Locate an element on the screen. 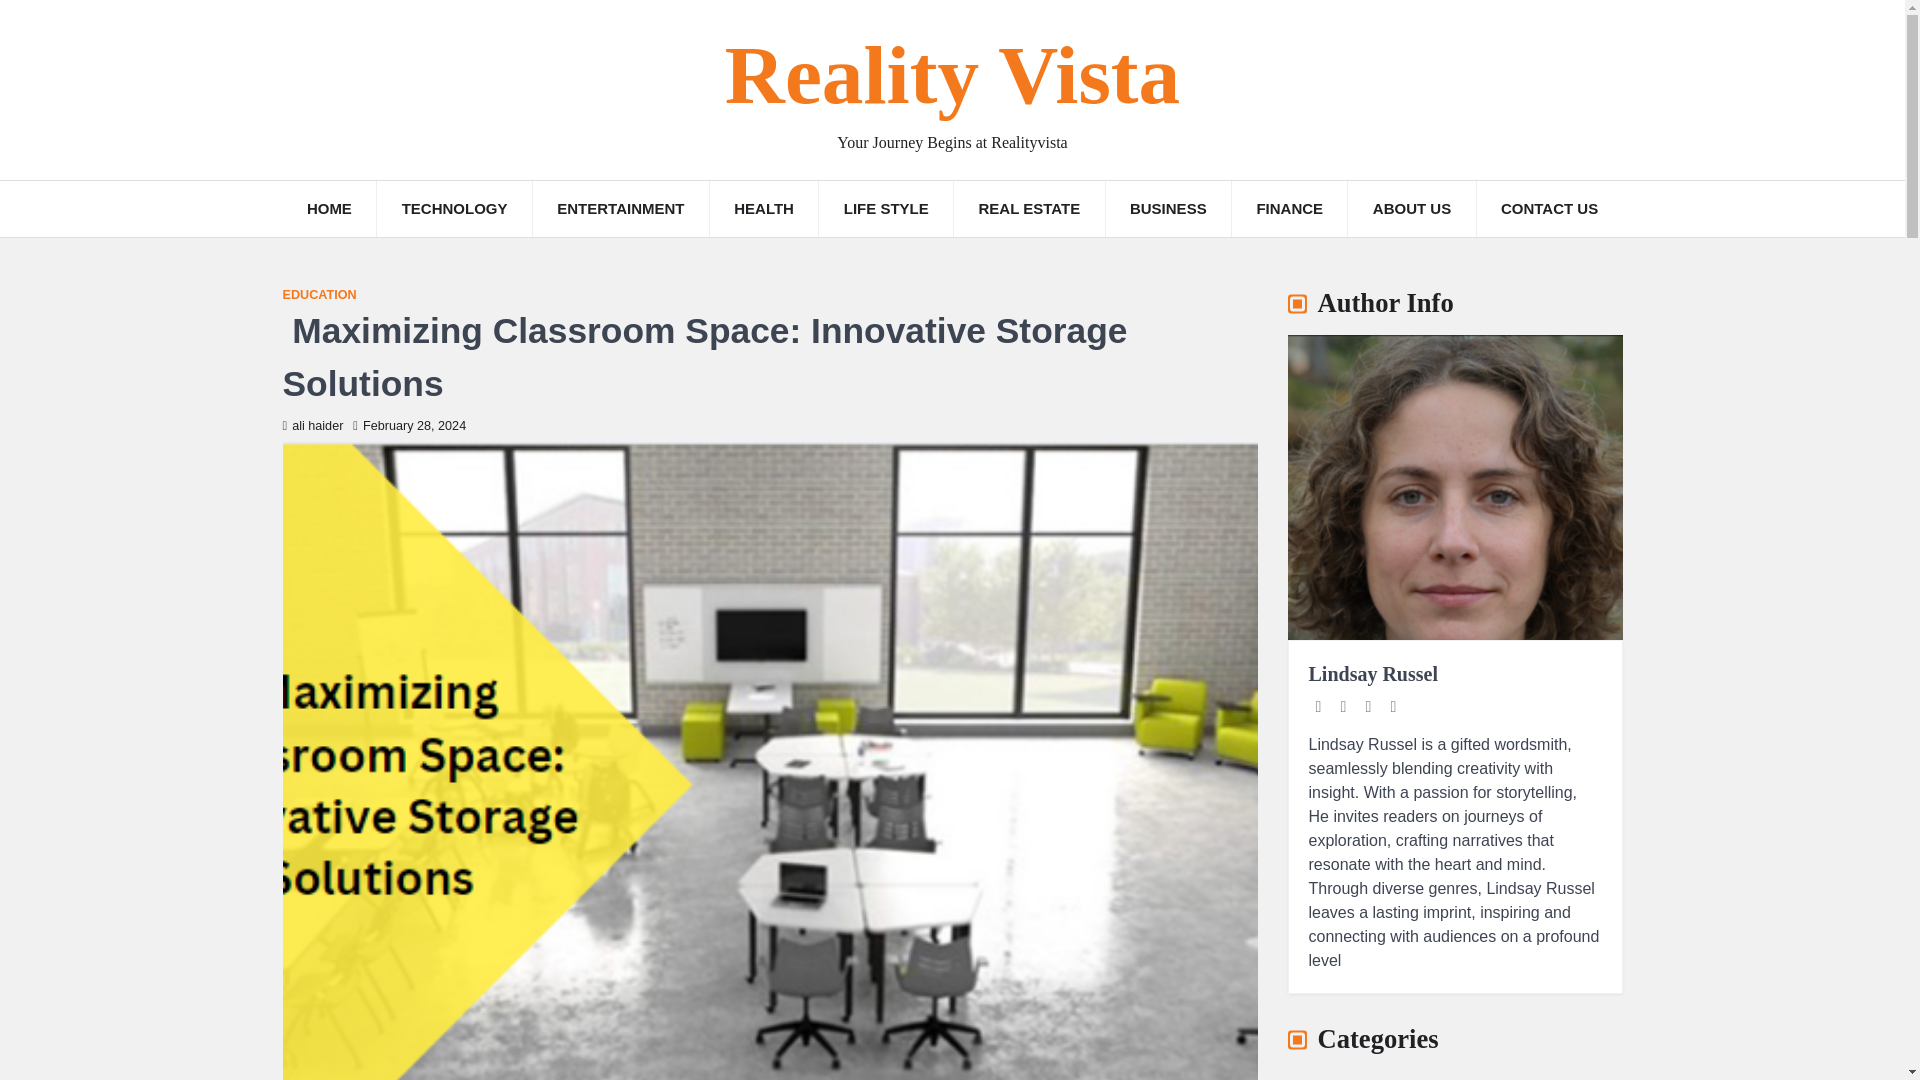 The width and height of the screenshot is (1920, 1080). Reality Vista is located at coordinates (952, 76).